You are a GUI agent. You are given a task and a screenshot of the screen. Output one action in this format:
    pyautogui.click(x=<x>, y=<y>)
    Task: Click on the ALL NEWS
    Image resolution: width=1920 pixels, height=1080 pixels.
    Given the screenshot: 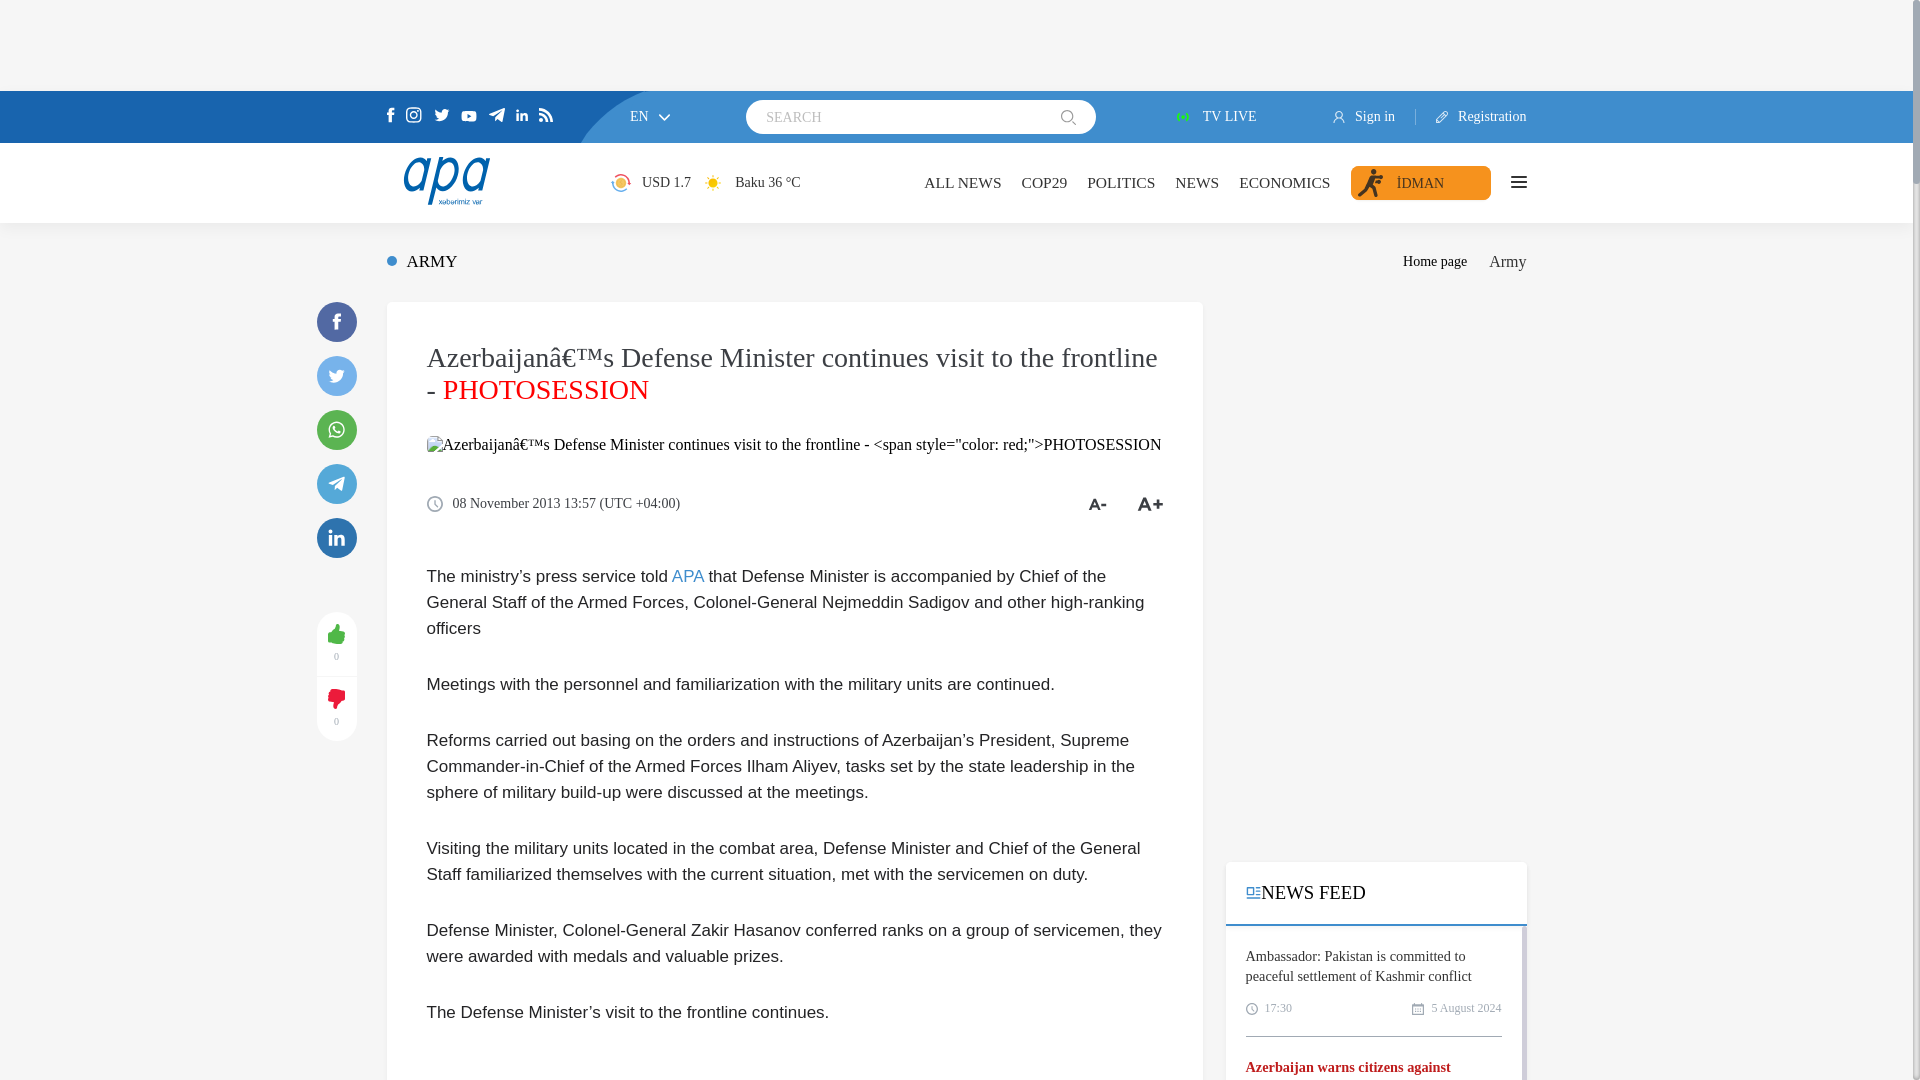 What is the action you would take?
    pyautogui.click(x=962, y=182)
    